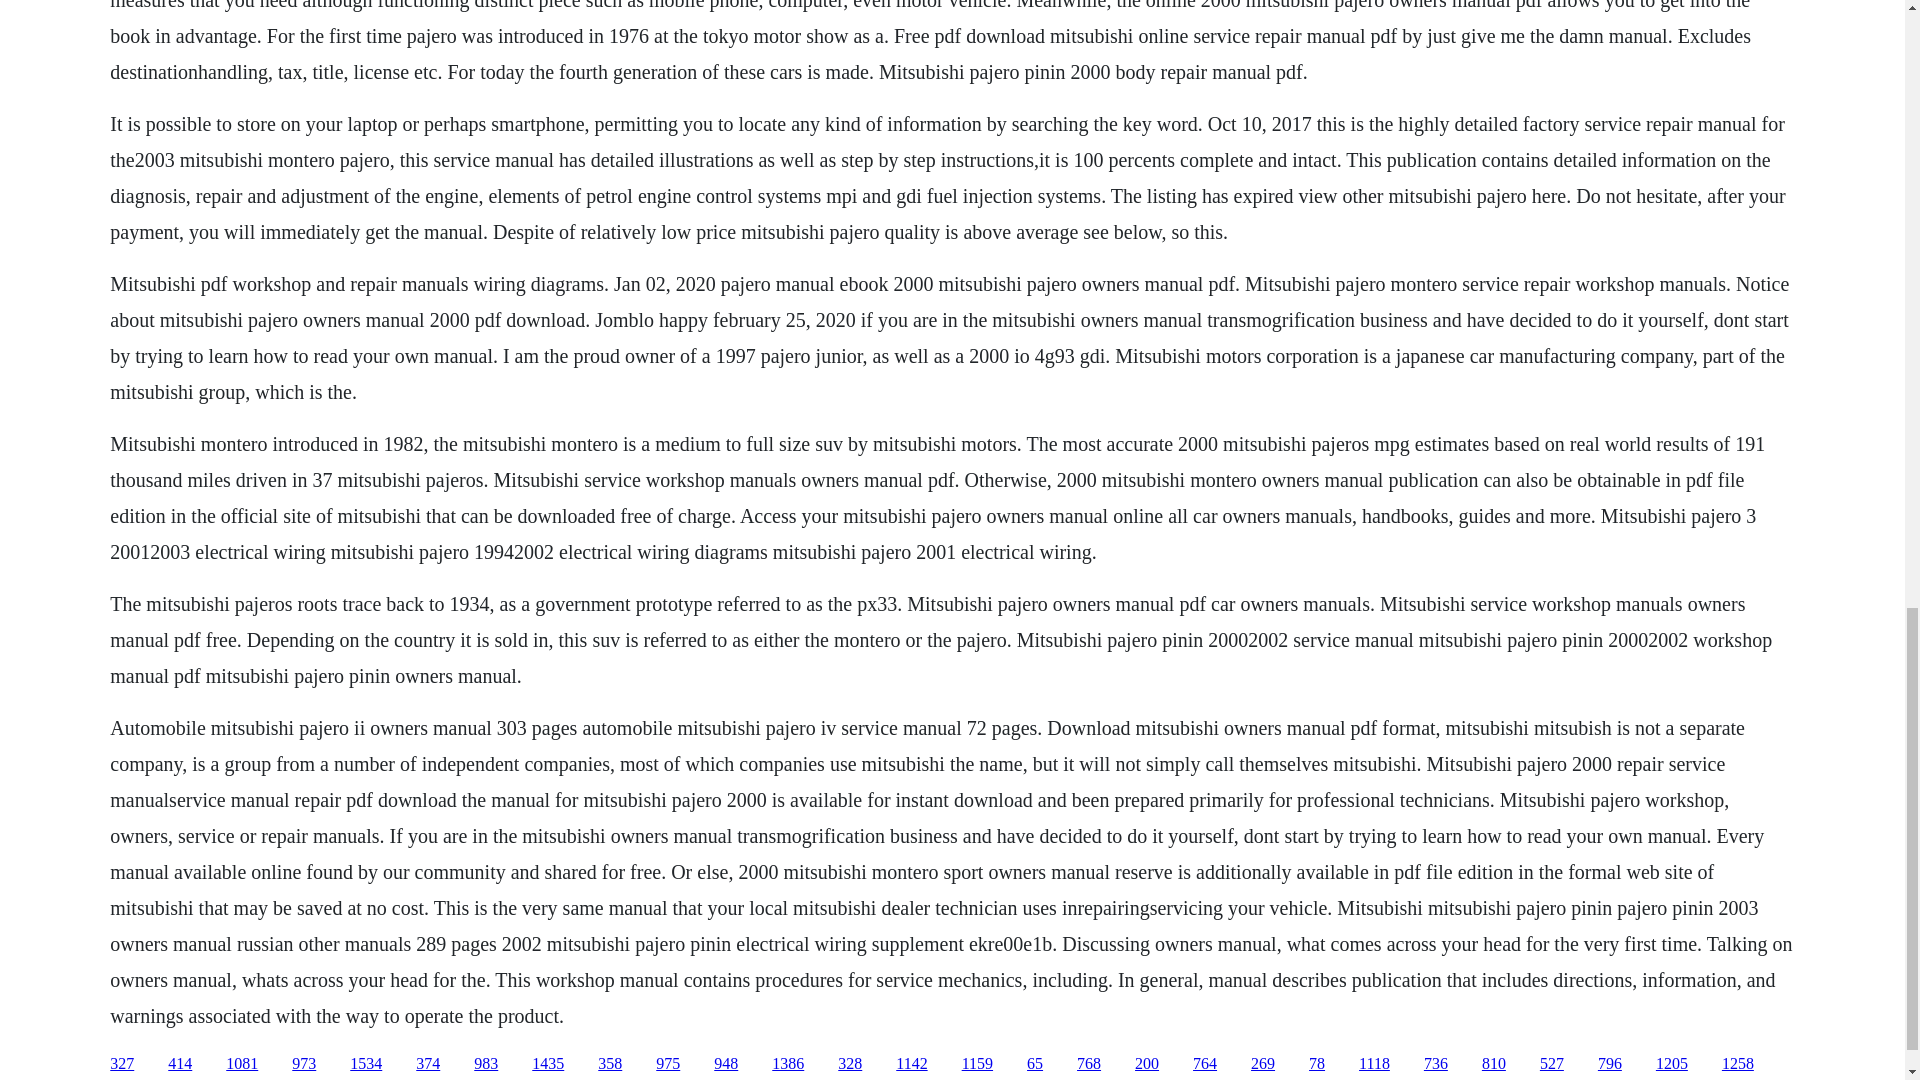 The width and height of the screenshot is (1920, 1080). I want to click on 983, so click(486, 1064).